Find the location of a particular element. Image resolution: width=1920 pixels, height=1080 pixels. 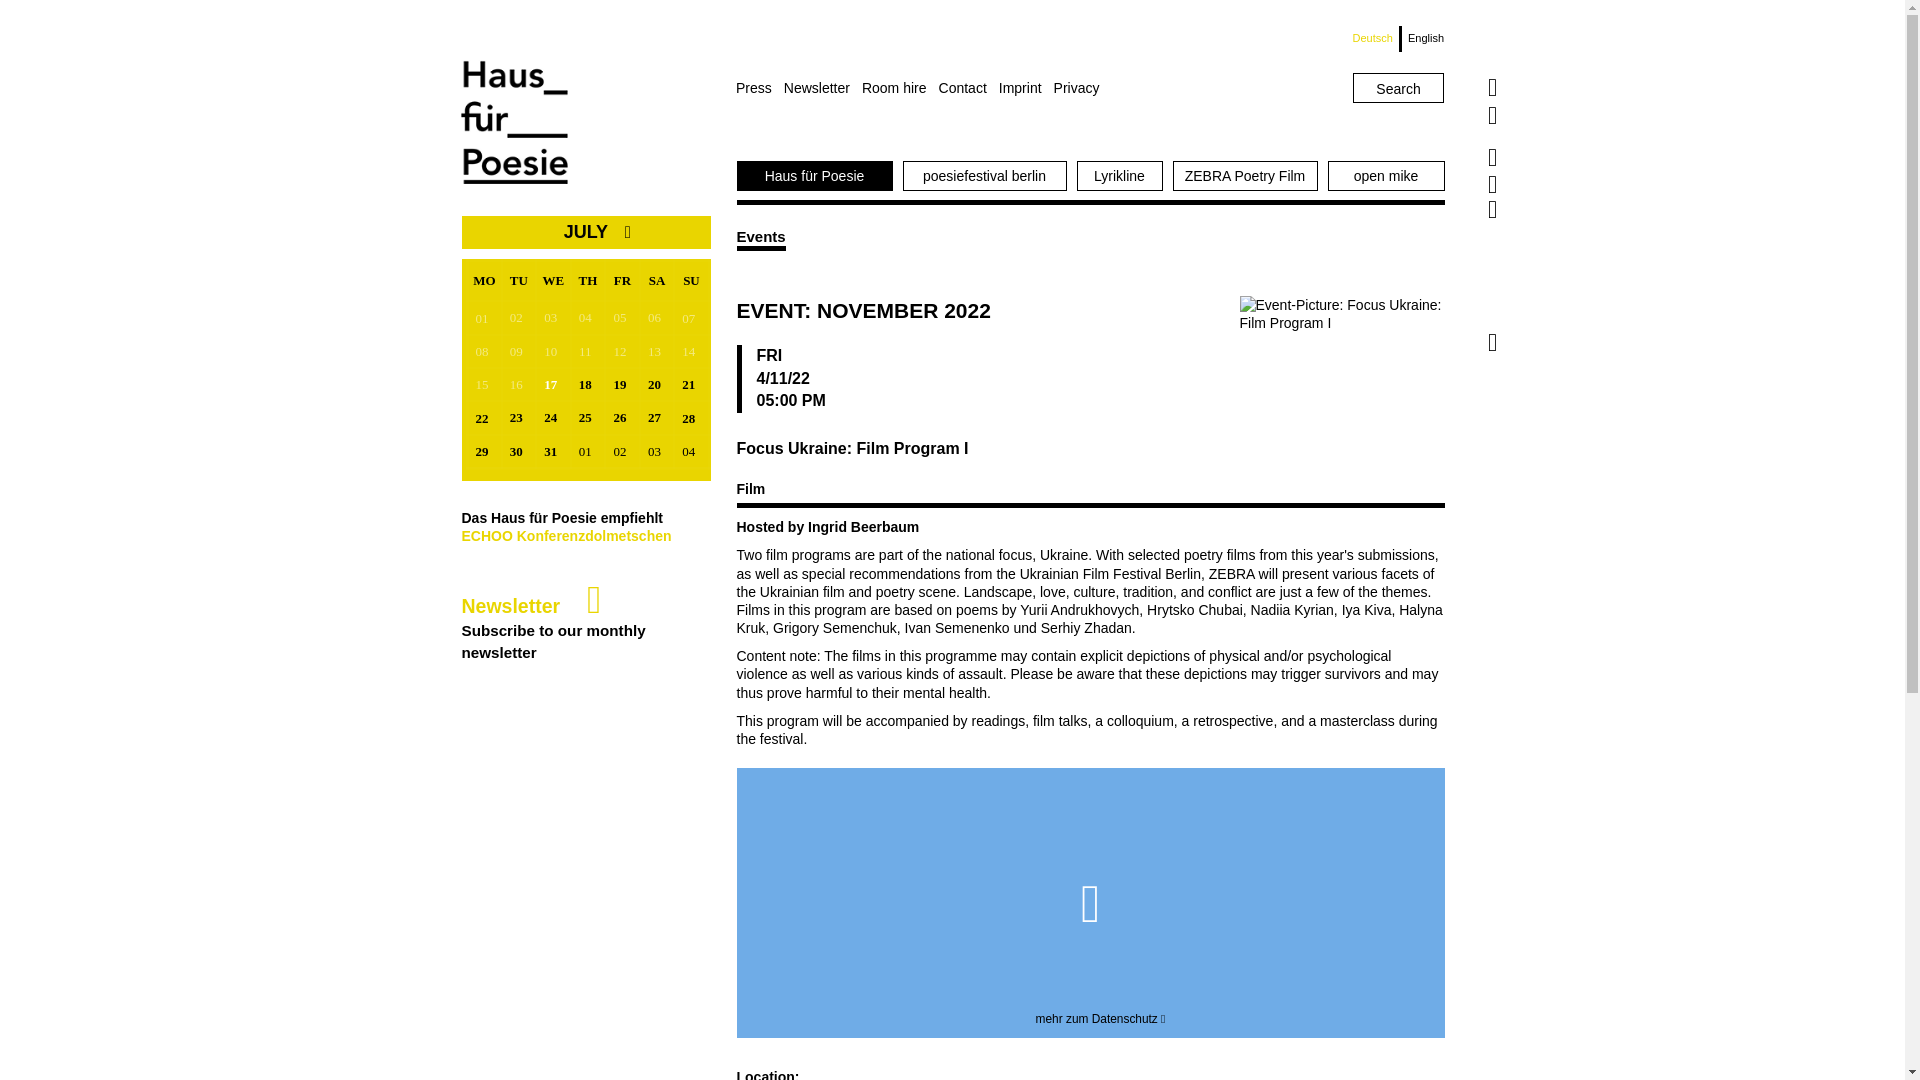

Deutsch is located at coordinates (1377, 38).